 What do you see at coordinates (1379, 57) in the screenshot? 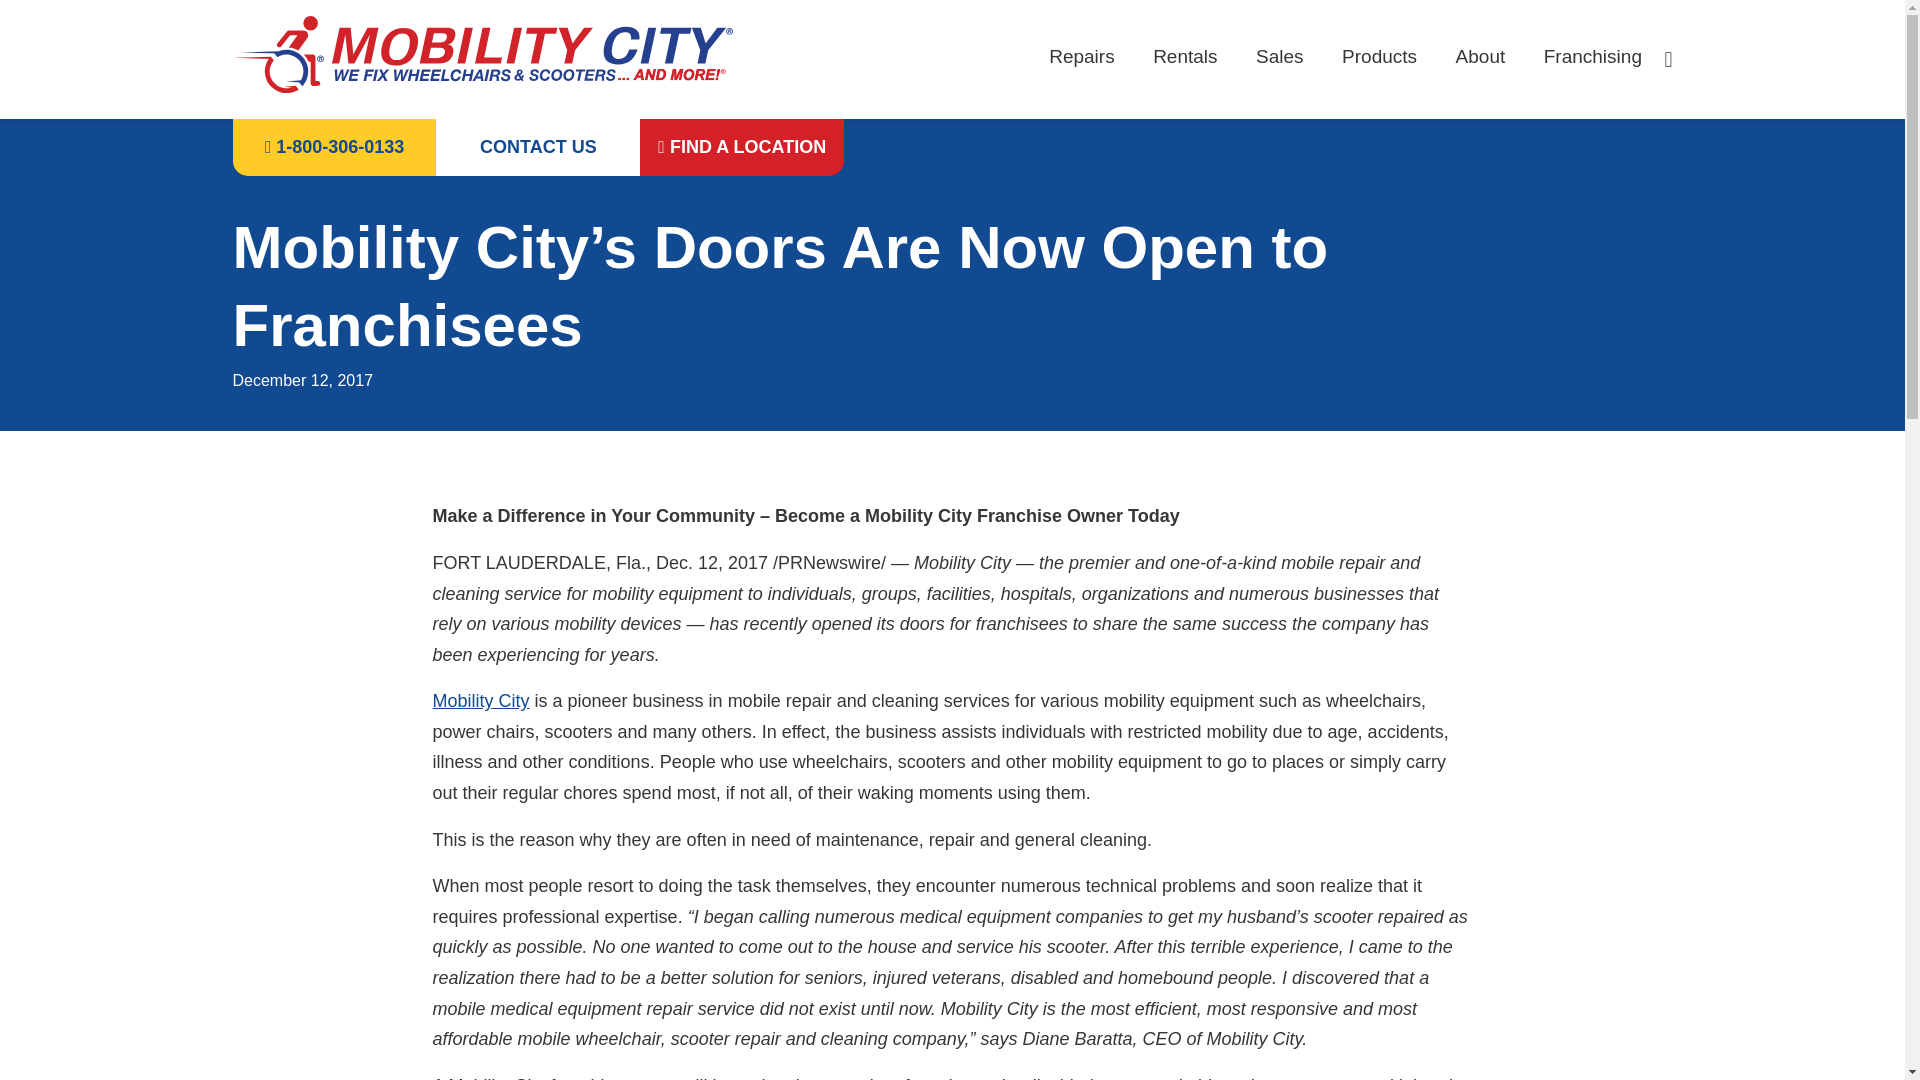
I see `Products` at bounding box center [1379, 57].